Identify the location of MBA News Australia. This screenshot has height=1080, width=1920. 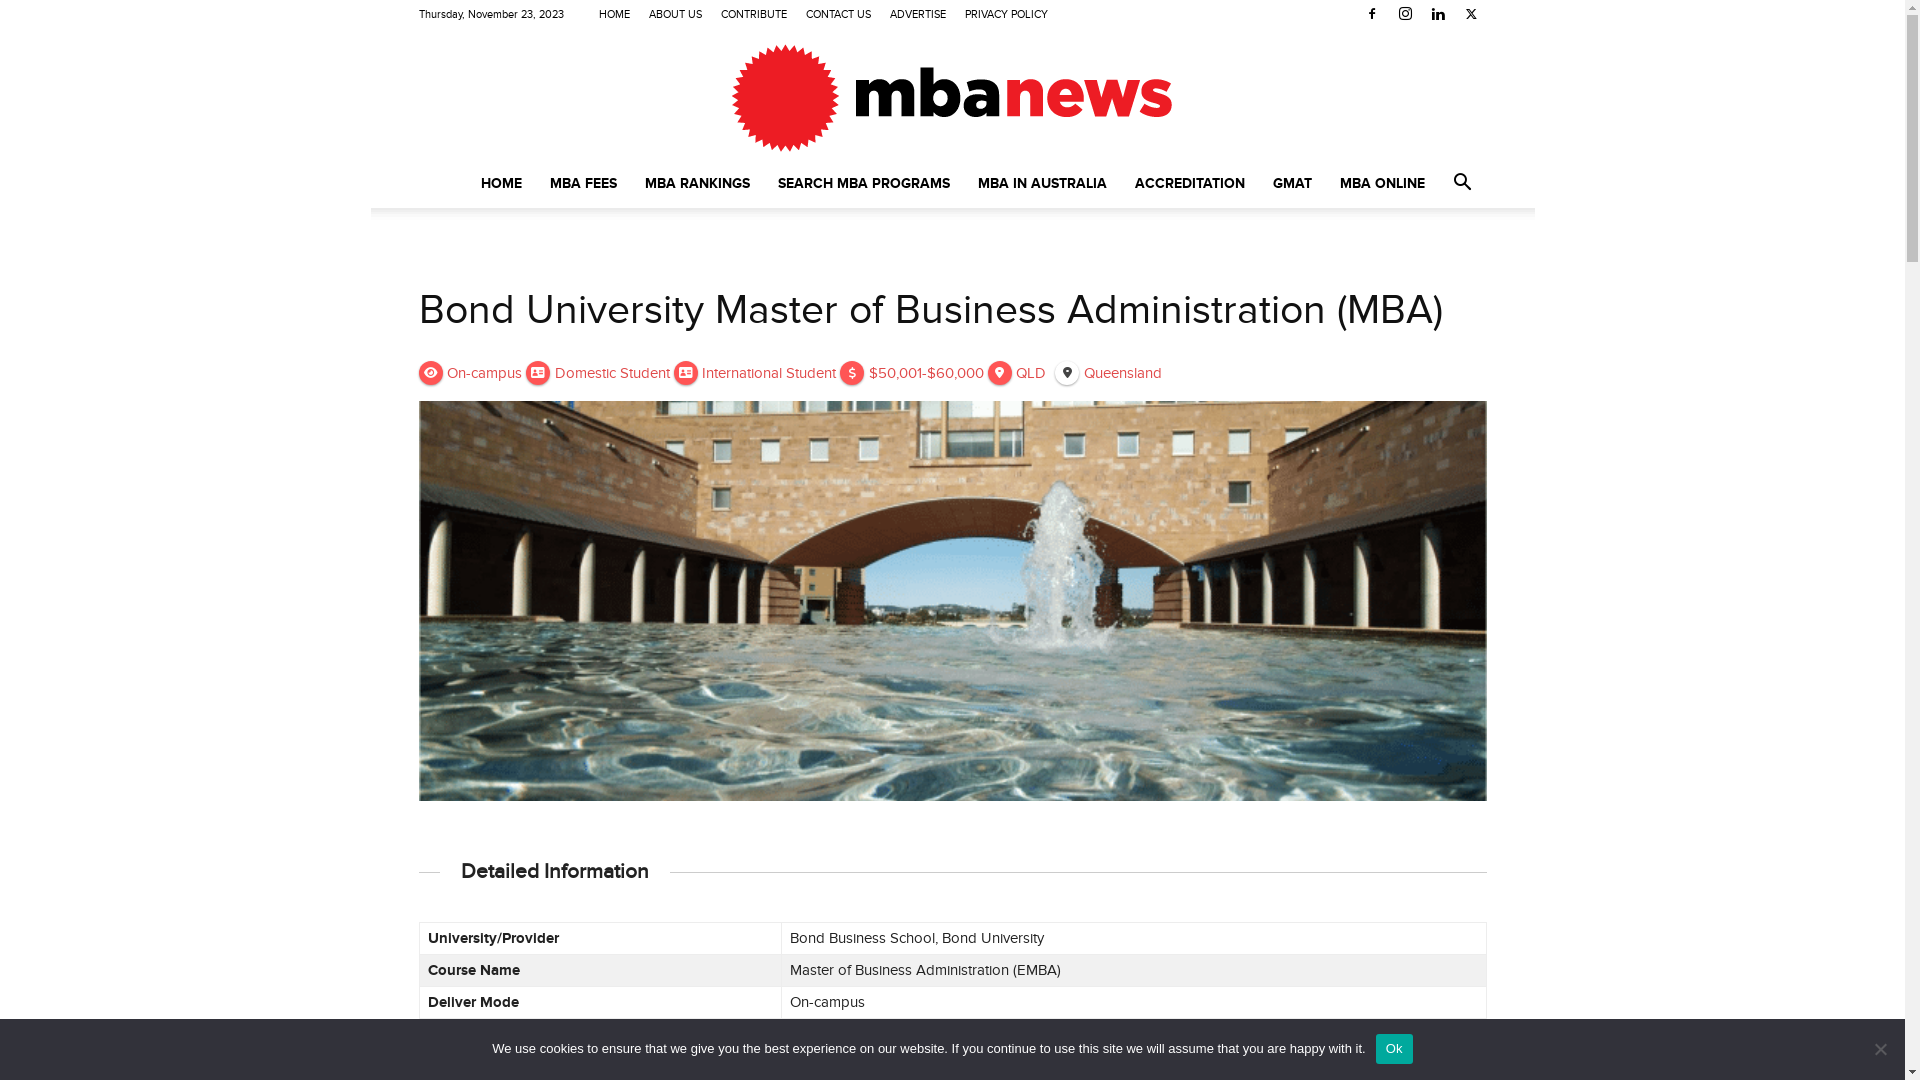
(952, 96).